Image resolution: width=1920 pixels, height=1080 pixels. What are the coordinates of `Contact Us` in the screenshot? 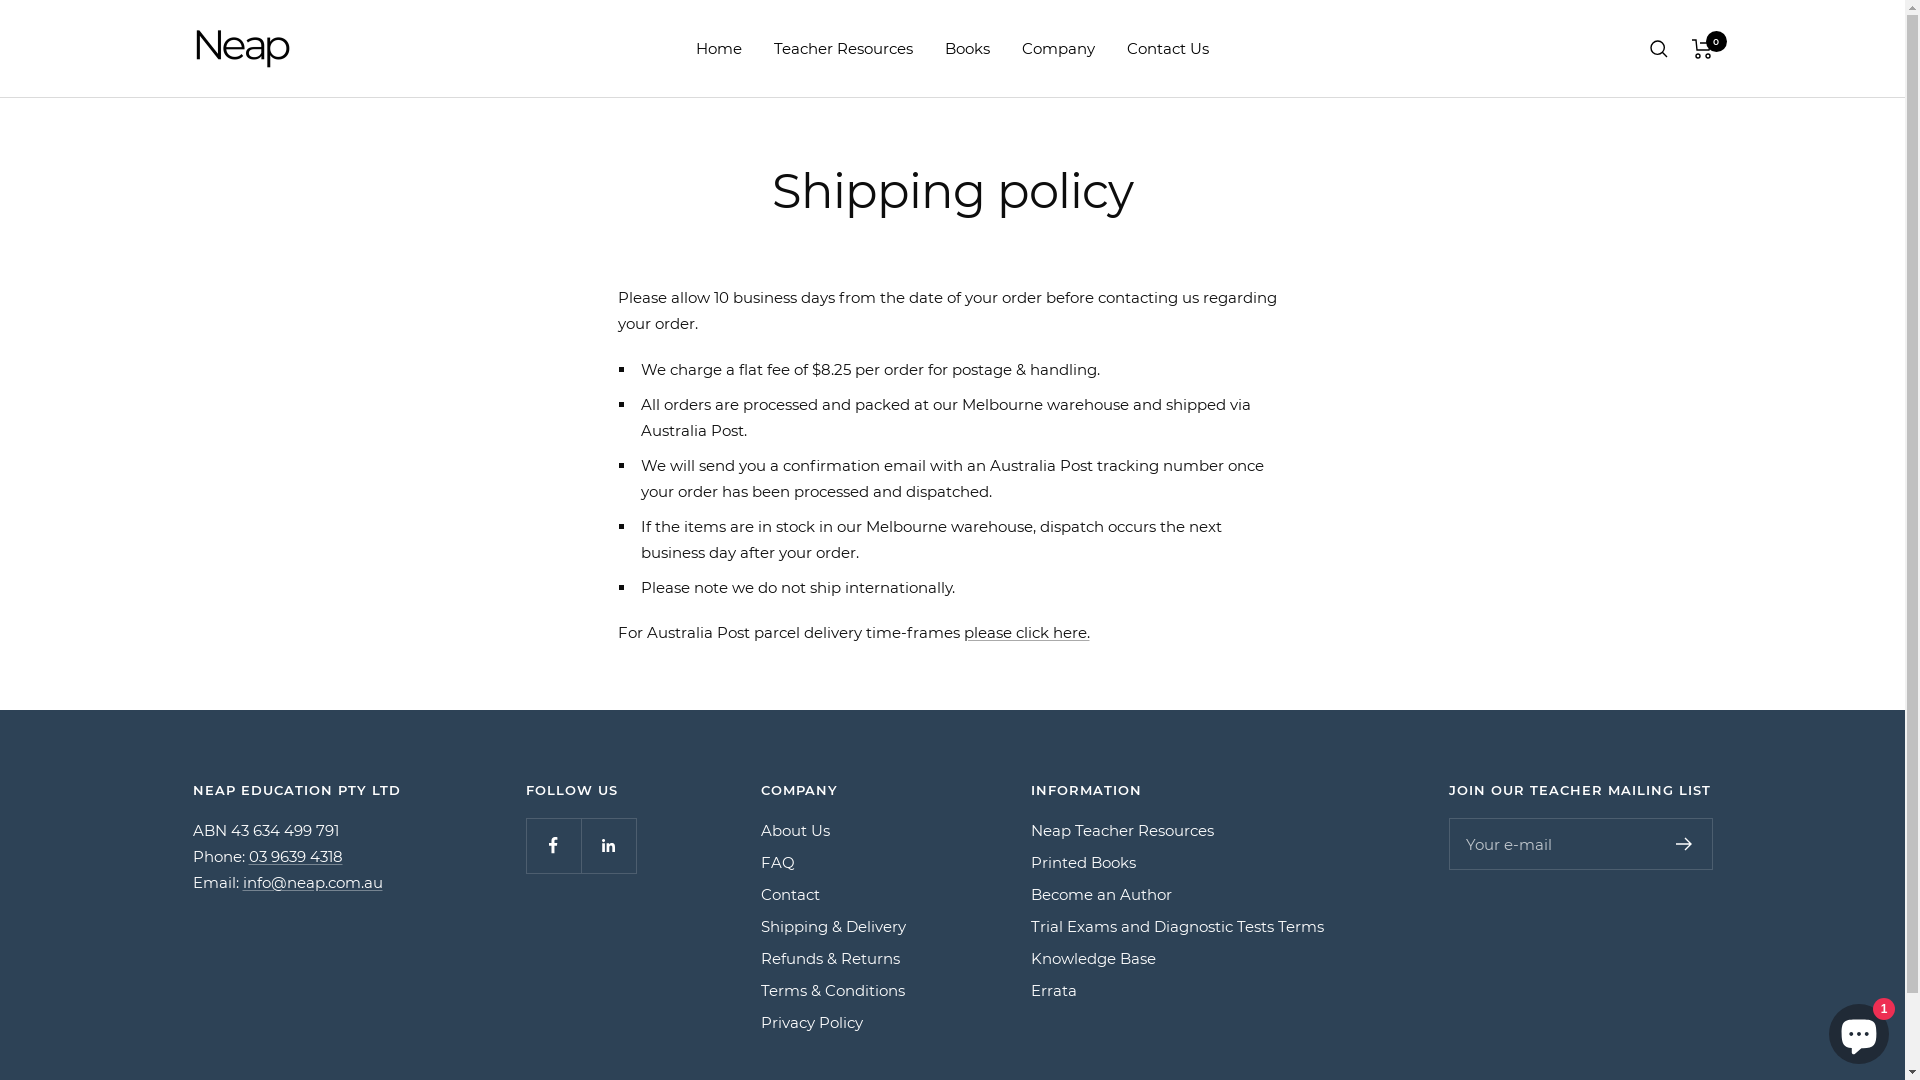 It's located at (1168, 49).